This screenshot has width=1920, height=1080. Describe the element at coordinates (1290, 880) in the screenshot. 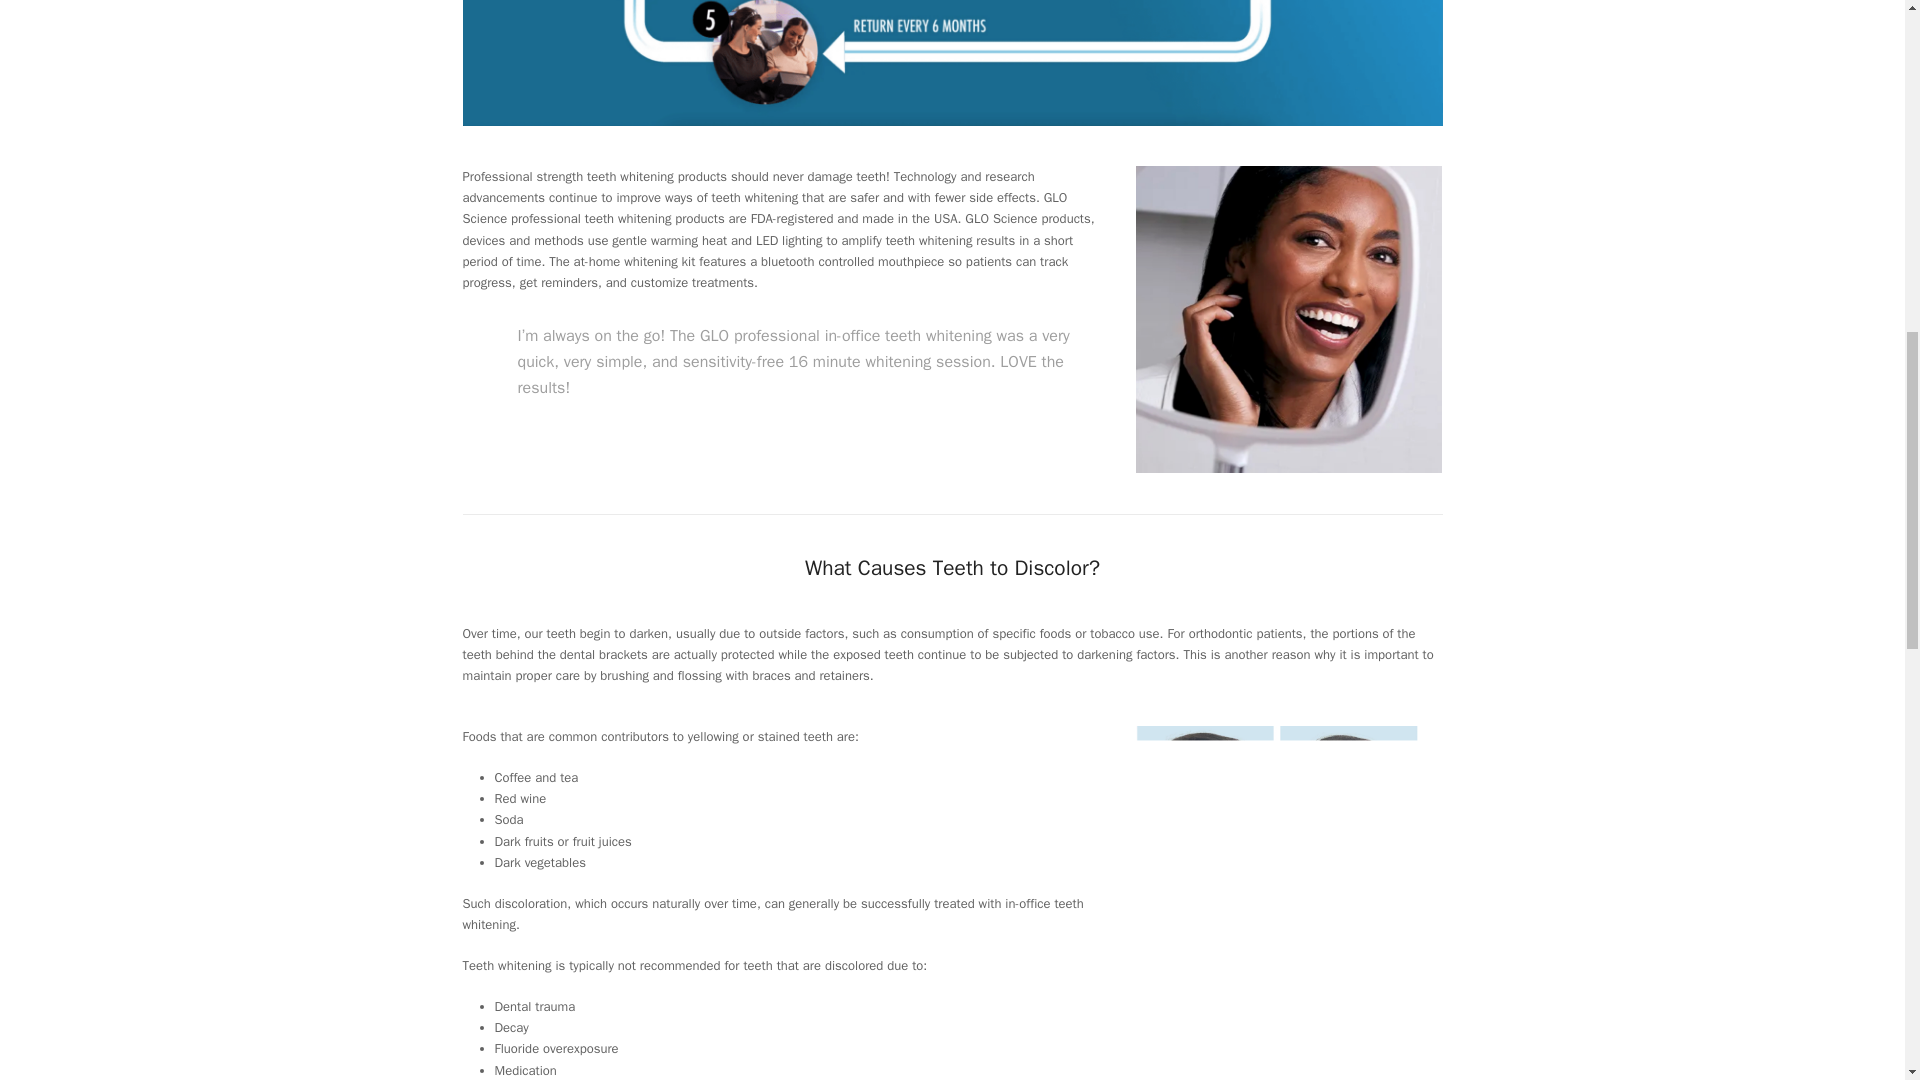

I see `GLO-before-after-patient1` at that location.